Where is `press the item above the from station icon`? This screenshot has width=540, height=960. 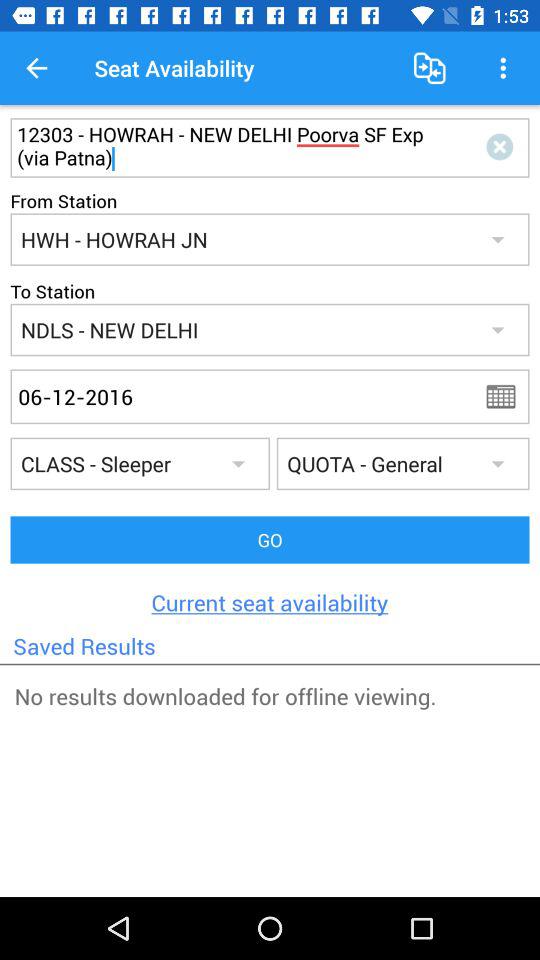
press the item above the from station icon is located at coordinates (234, 147).